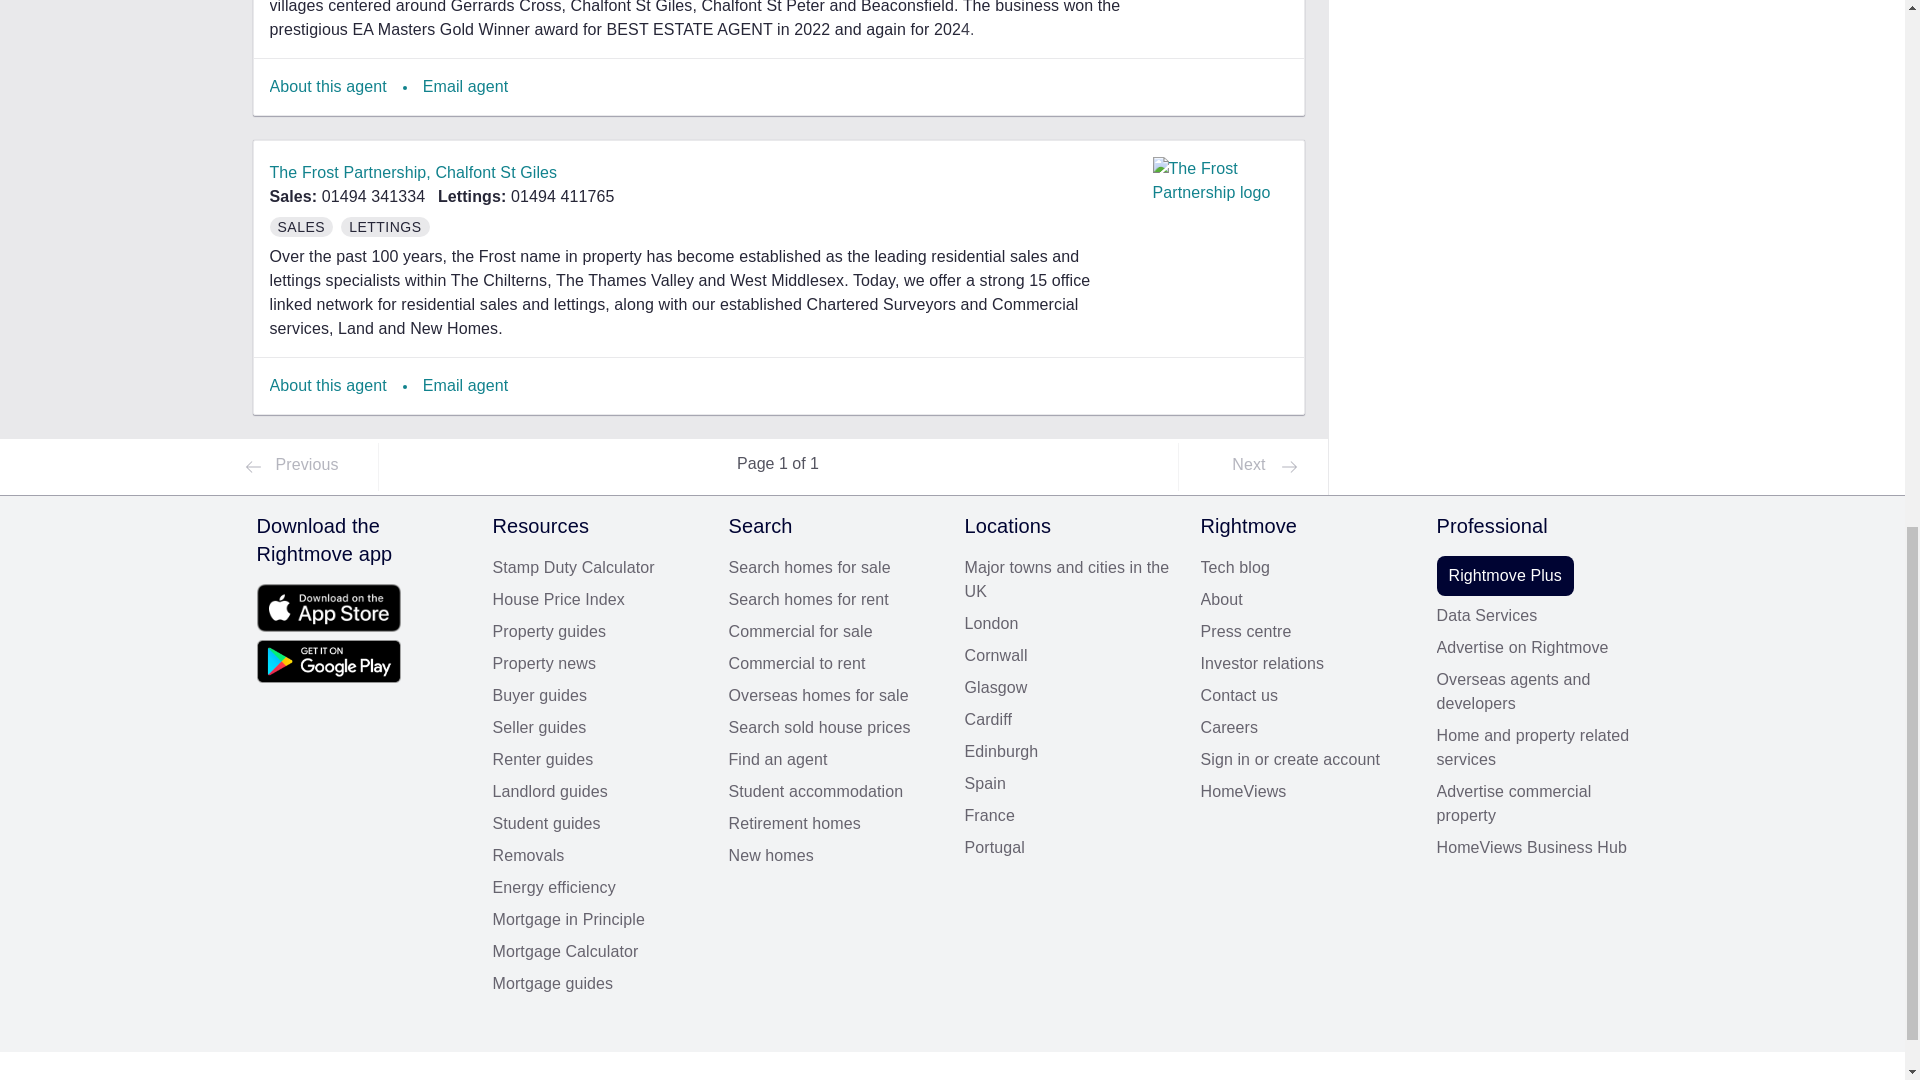 Image resolution: width=1920 pixels, height=1080 pixels. Describe the element at coordinates (598, 696) in the screenshot. I see `Buyer guides` at that location.